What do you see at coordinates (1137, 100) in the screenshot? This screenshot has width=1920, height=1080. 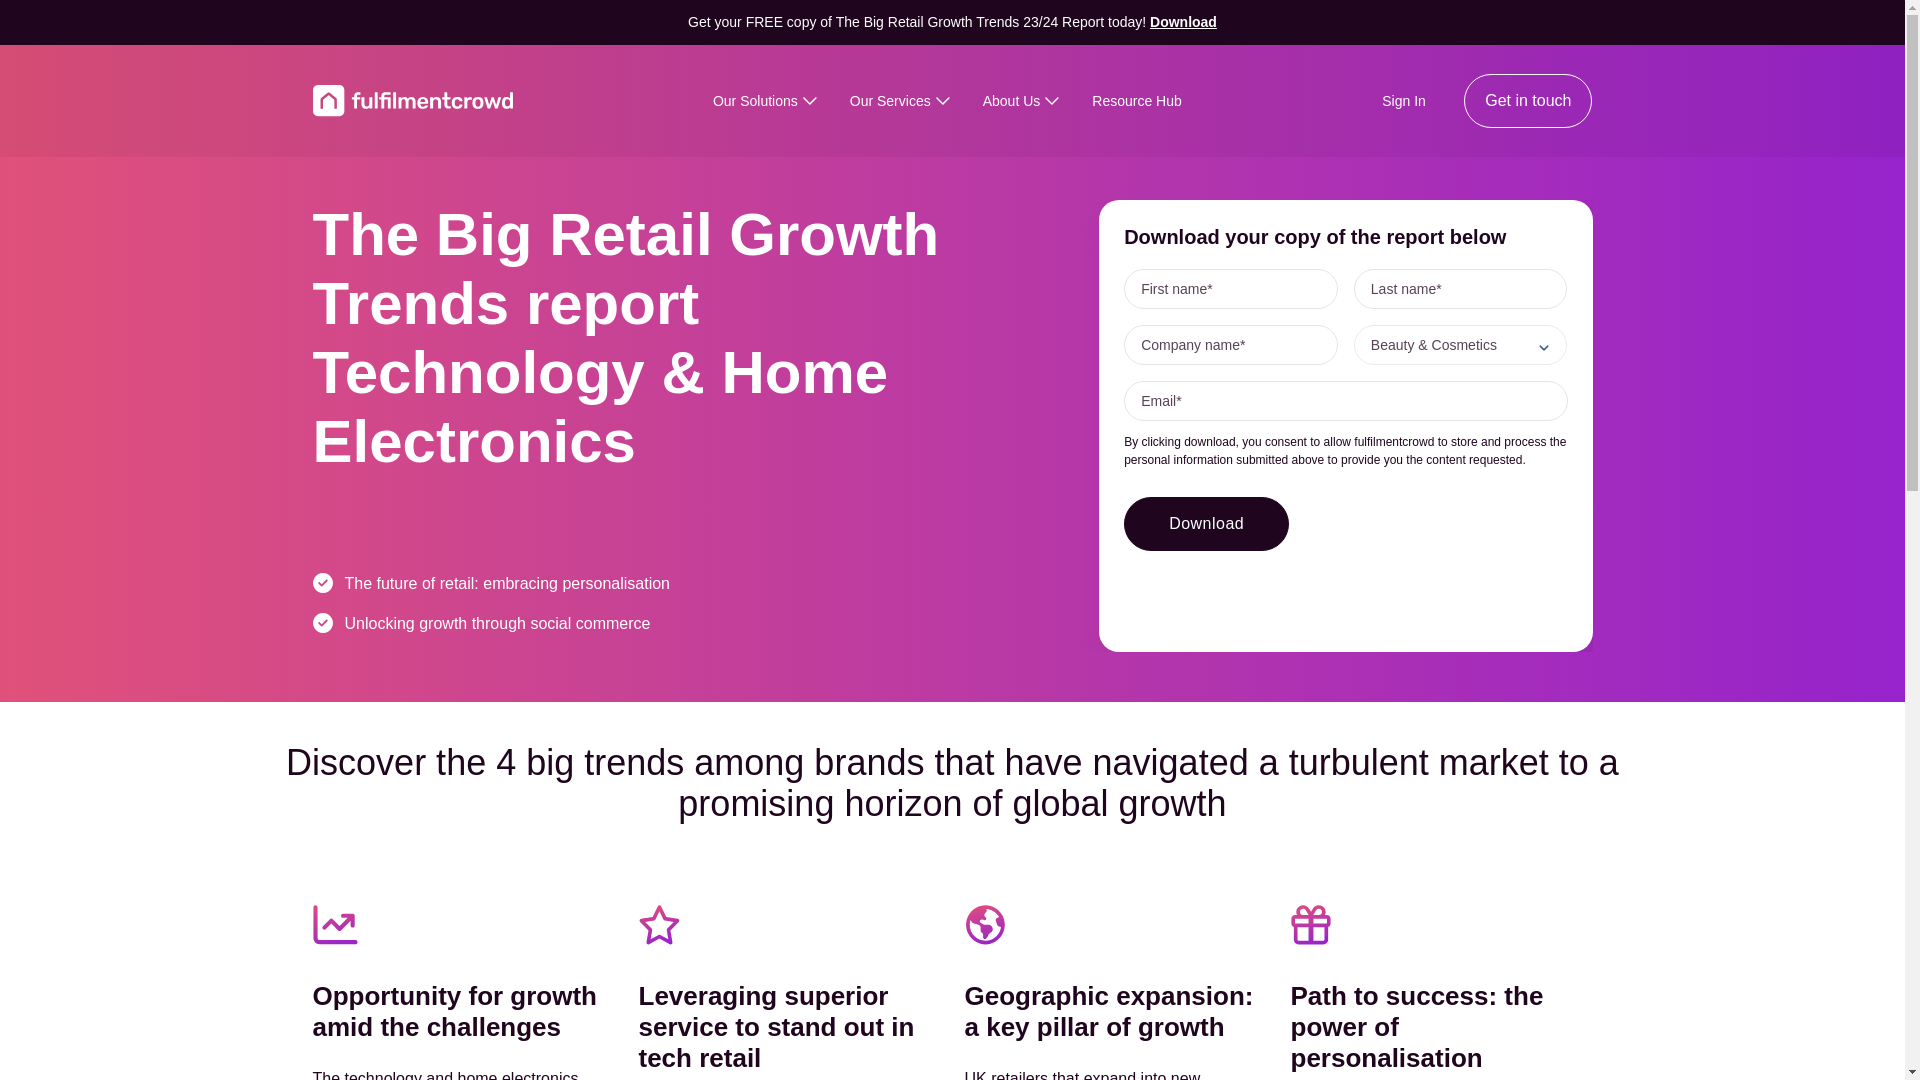 I see `Resource Hub` at bounding box center [1137, 100].